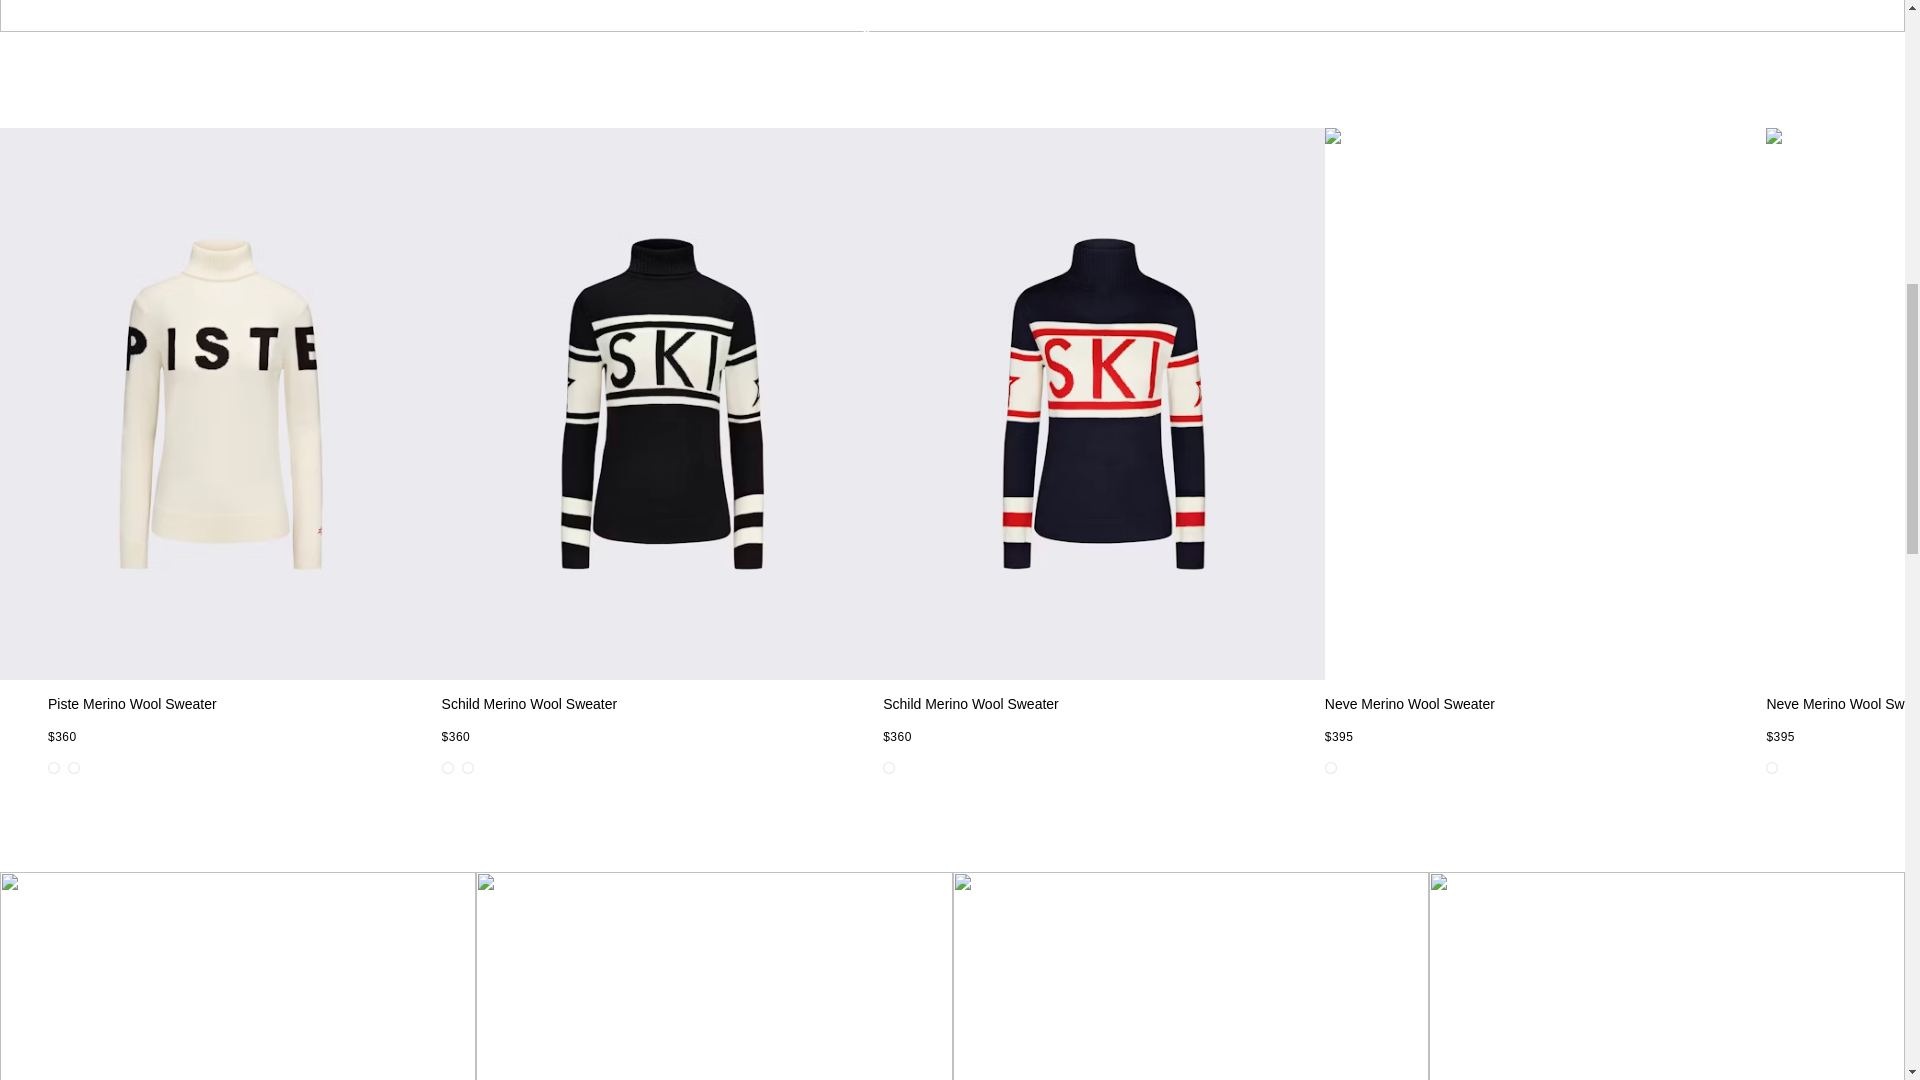  What do you see at coordinates (1330, 768) in the screenshot?
I see `Black` at bounding box center [1330, 768].